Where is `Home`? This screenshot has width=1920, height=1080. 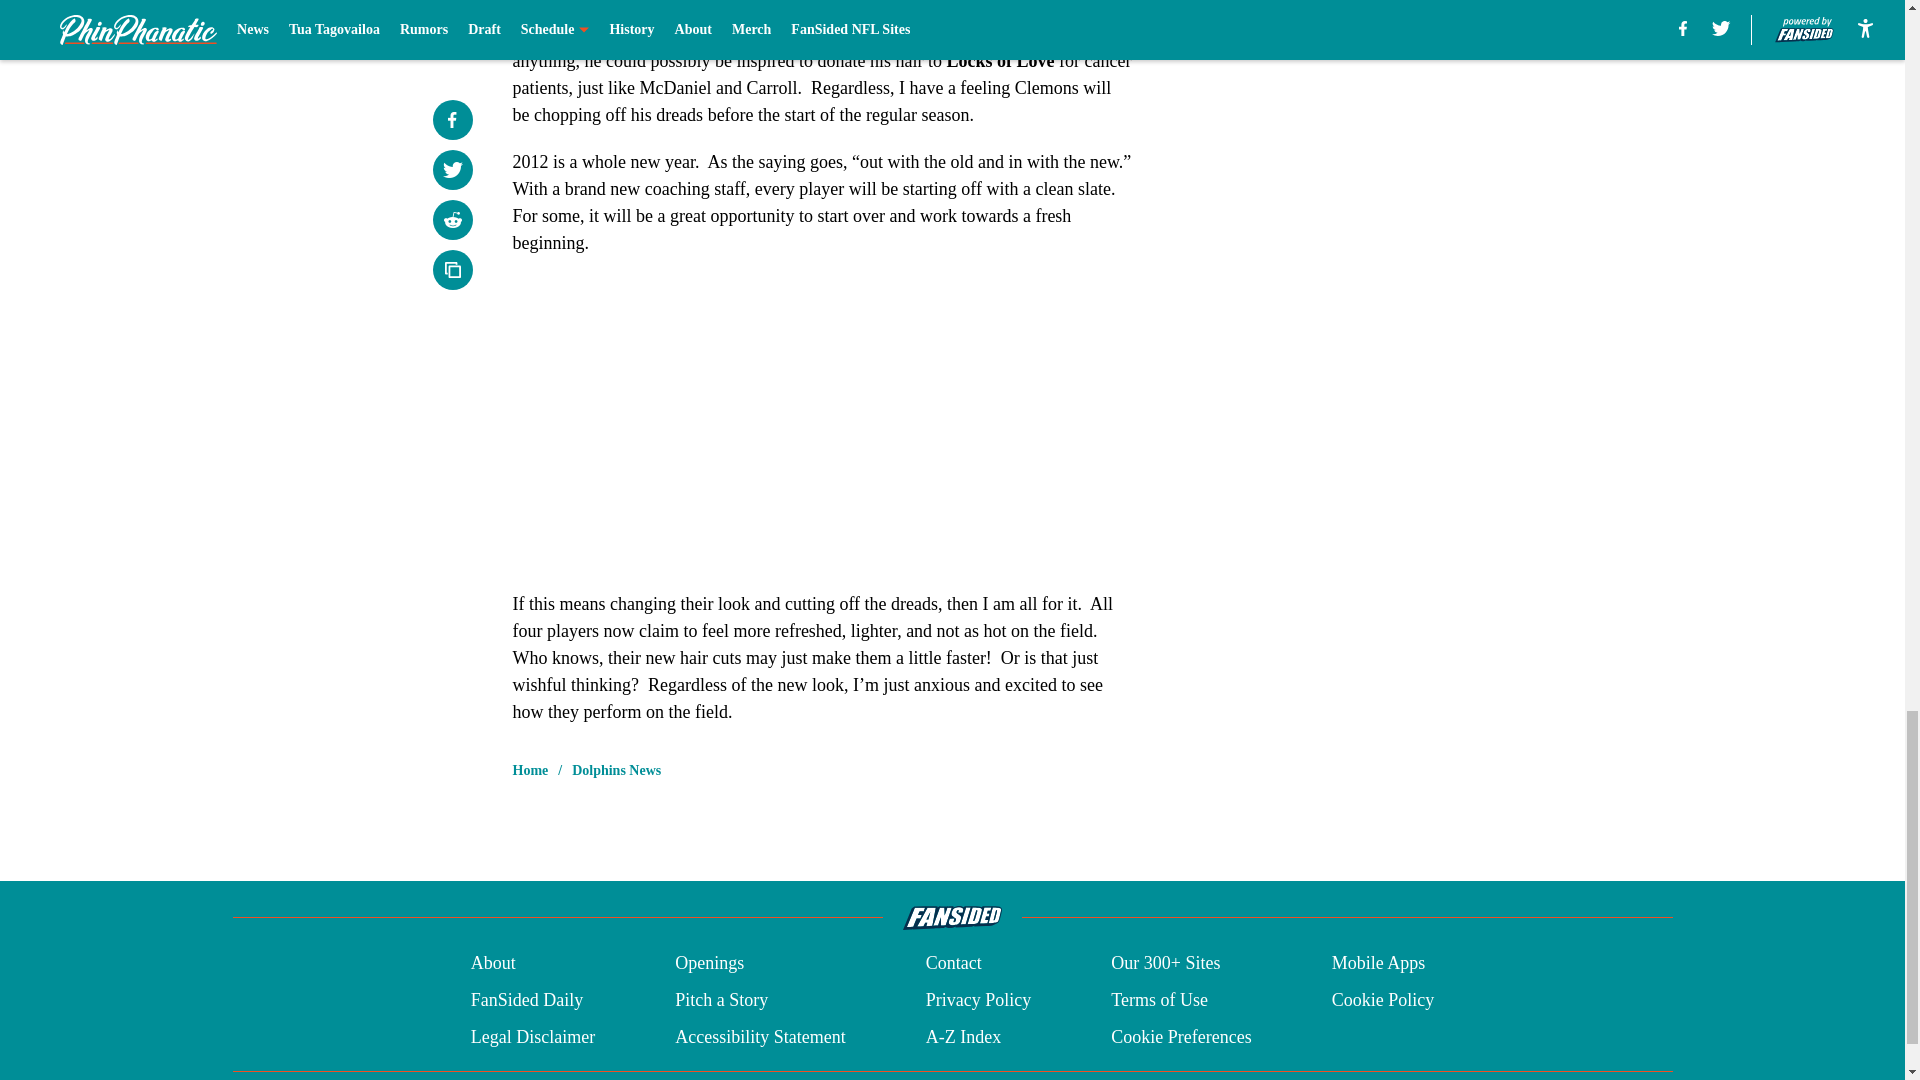 Home is located at coordinates (530, 770).